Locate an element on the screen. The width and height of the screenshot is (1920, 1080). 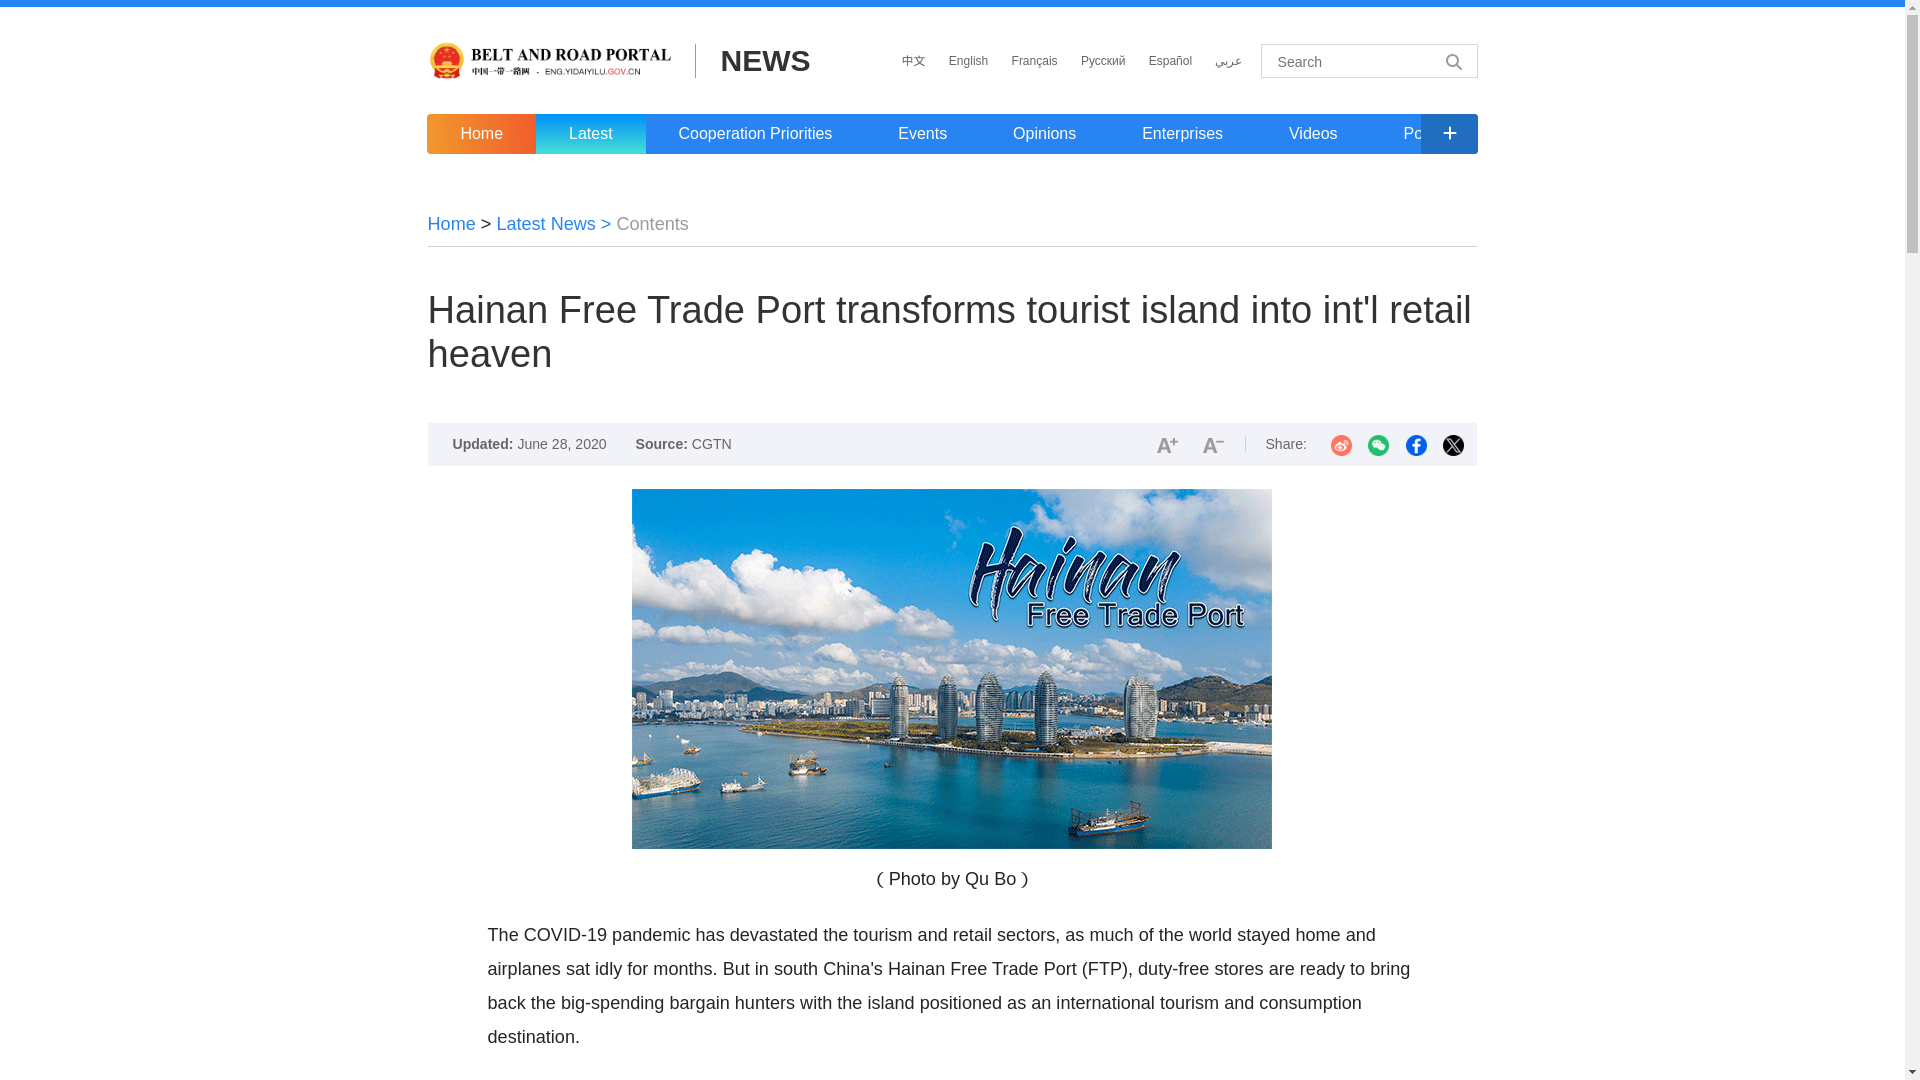
Enterprises is located at coordinates (1182, 134).